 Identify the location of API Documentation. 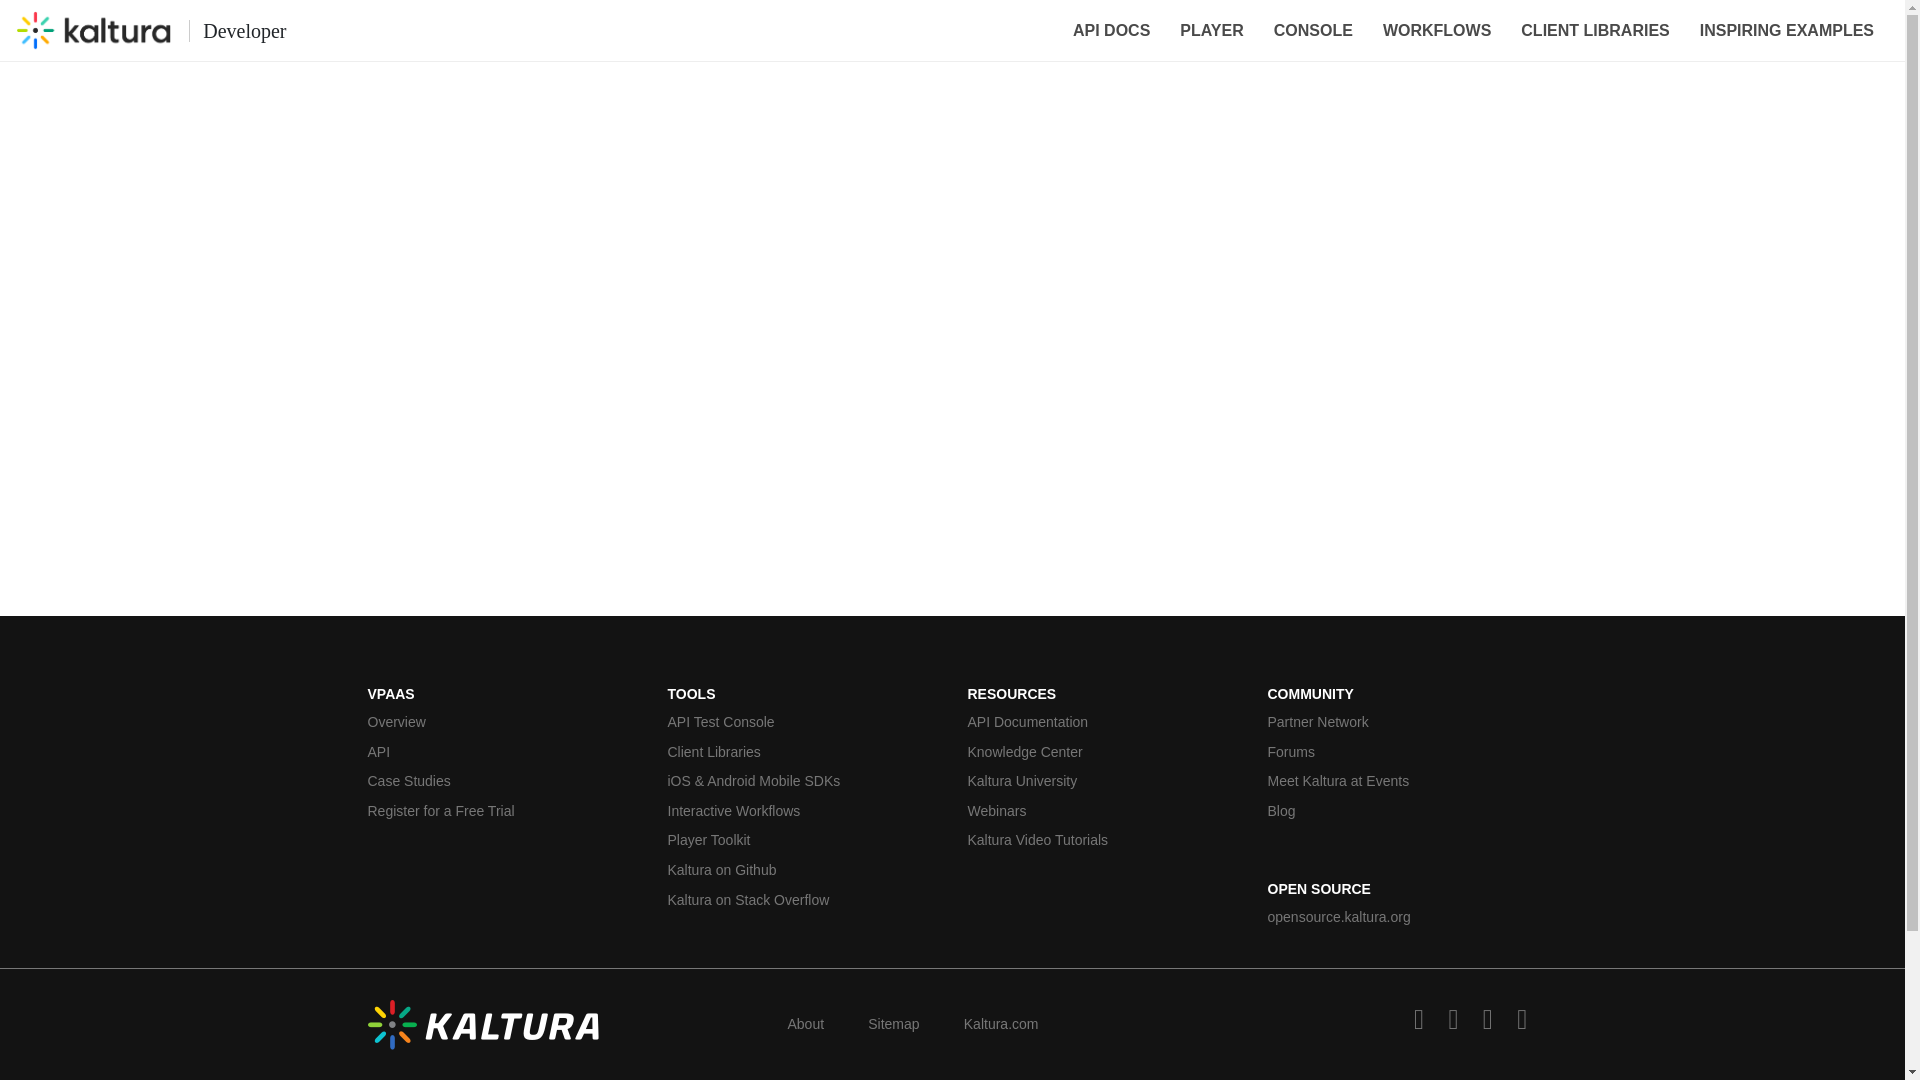
(1102, 722).